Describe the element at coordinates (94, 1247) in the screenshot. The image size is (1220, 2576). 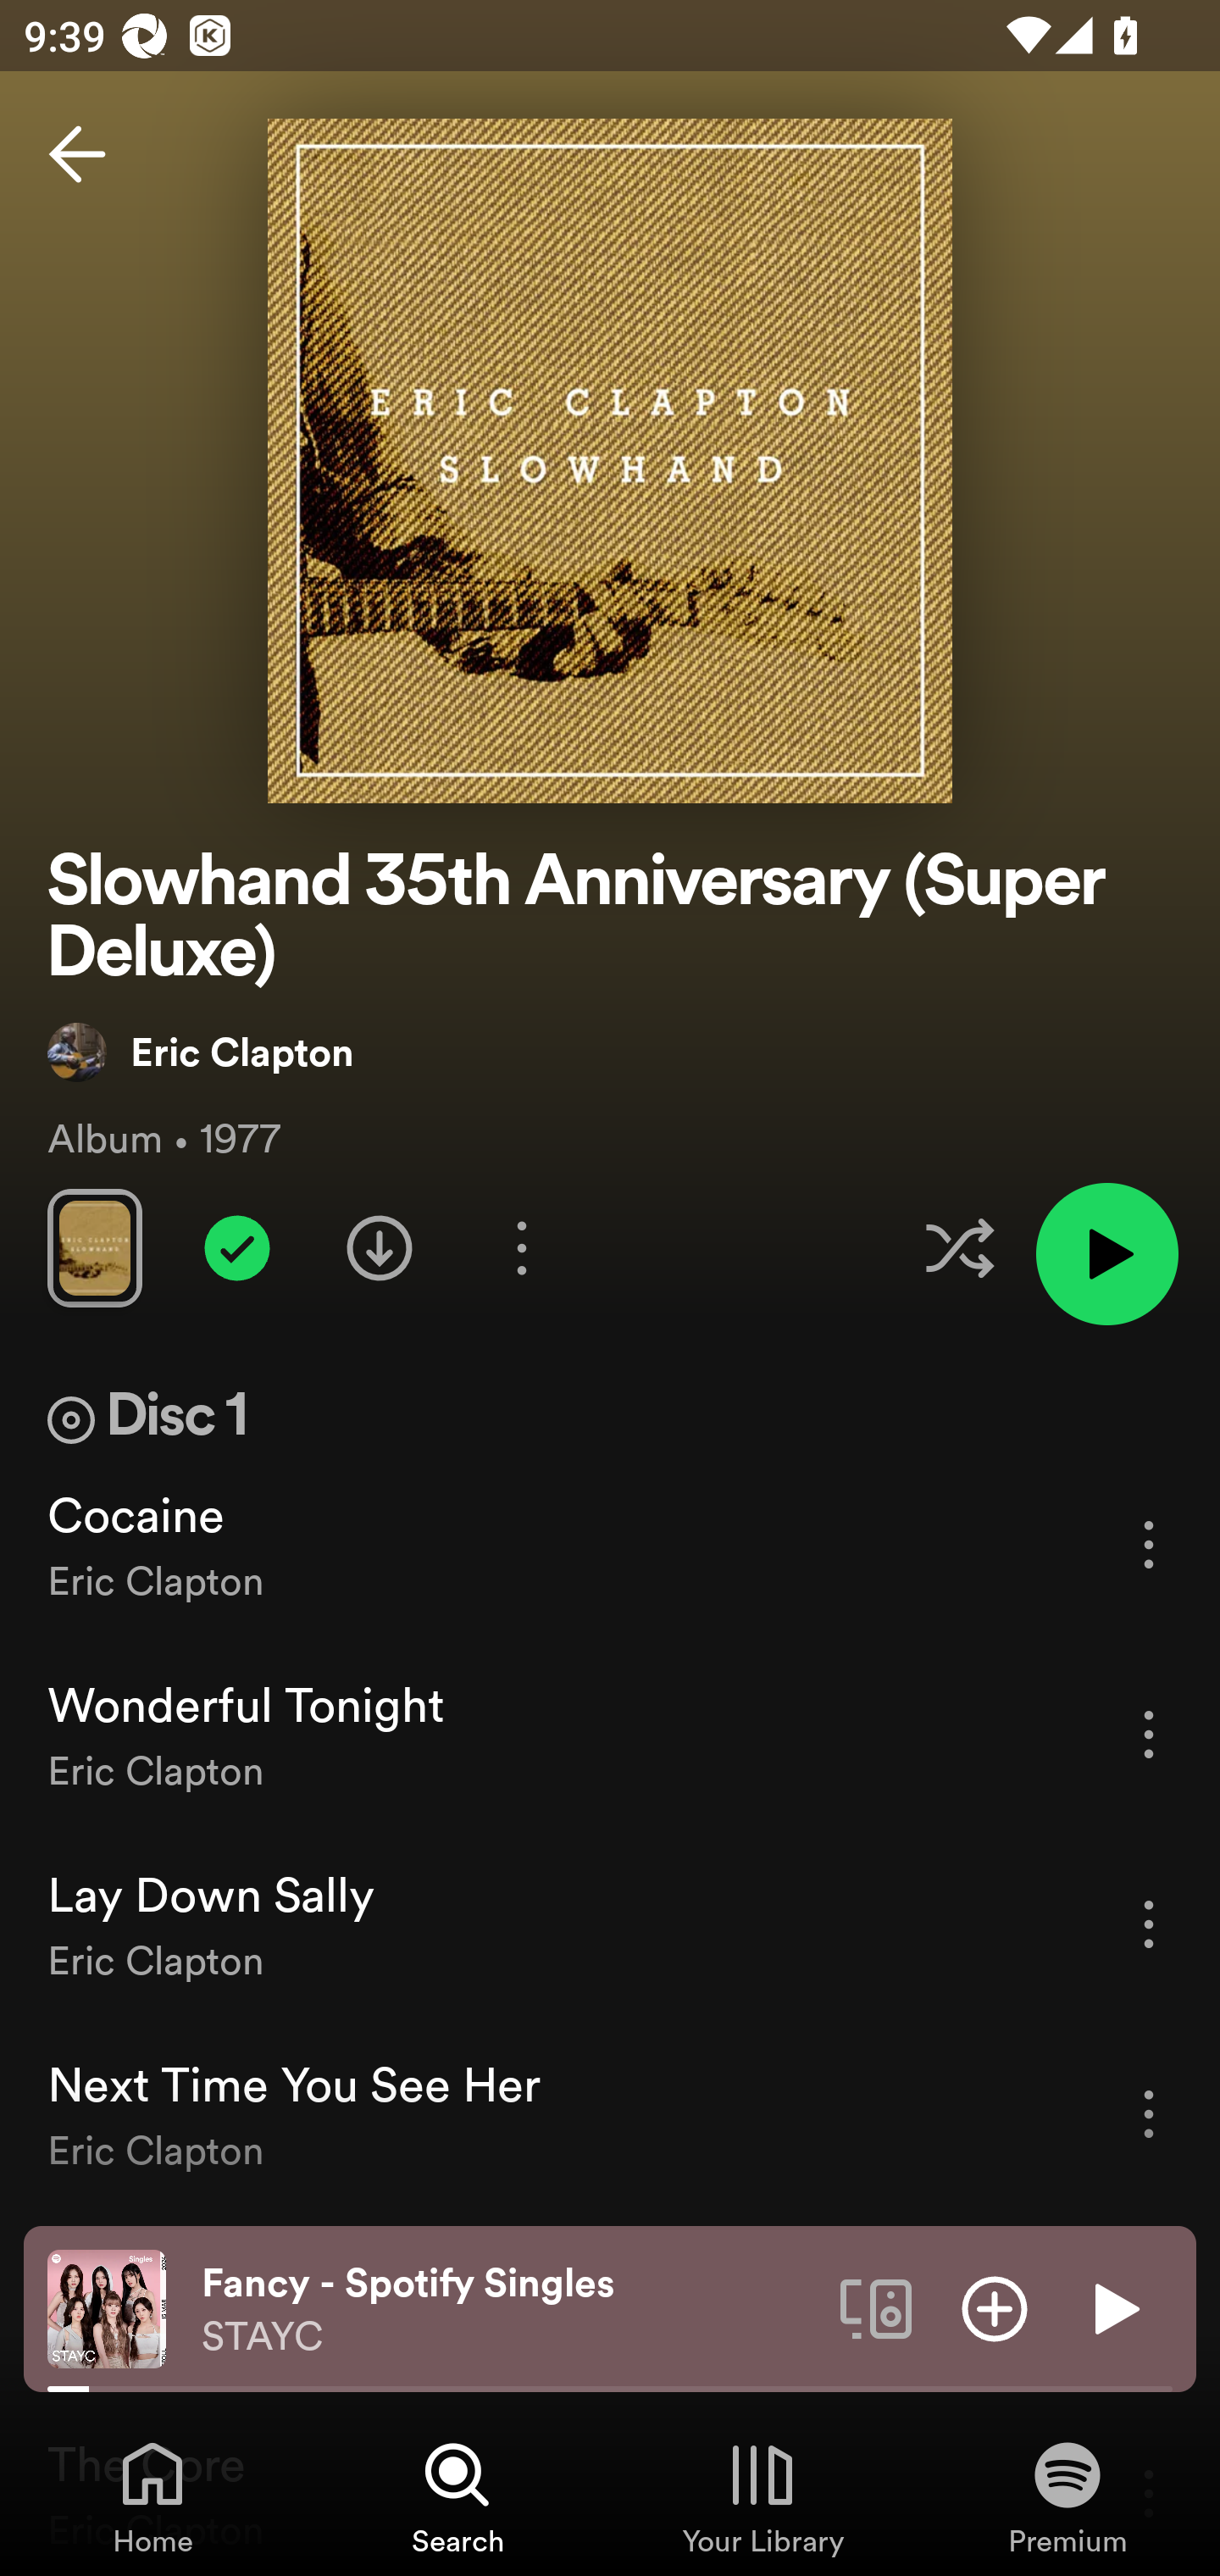
I see `Swipe through previews of tracks from this album.` at that location.